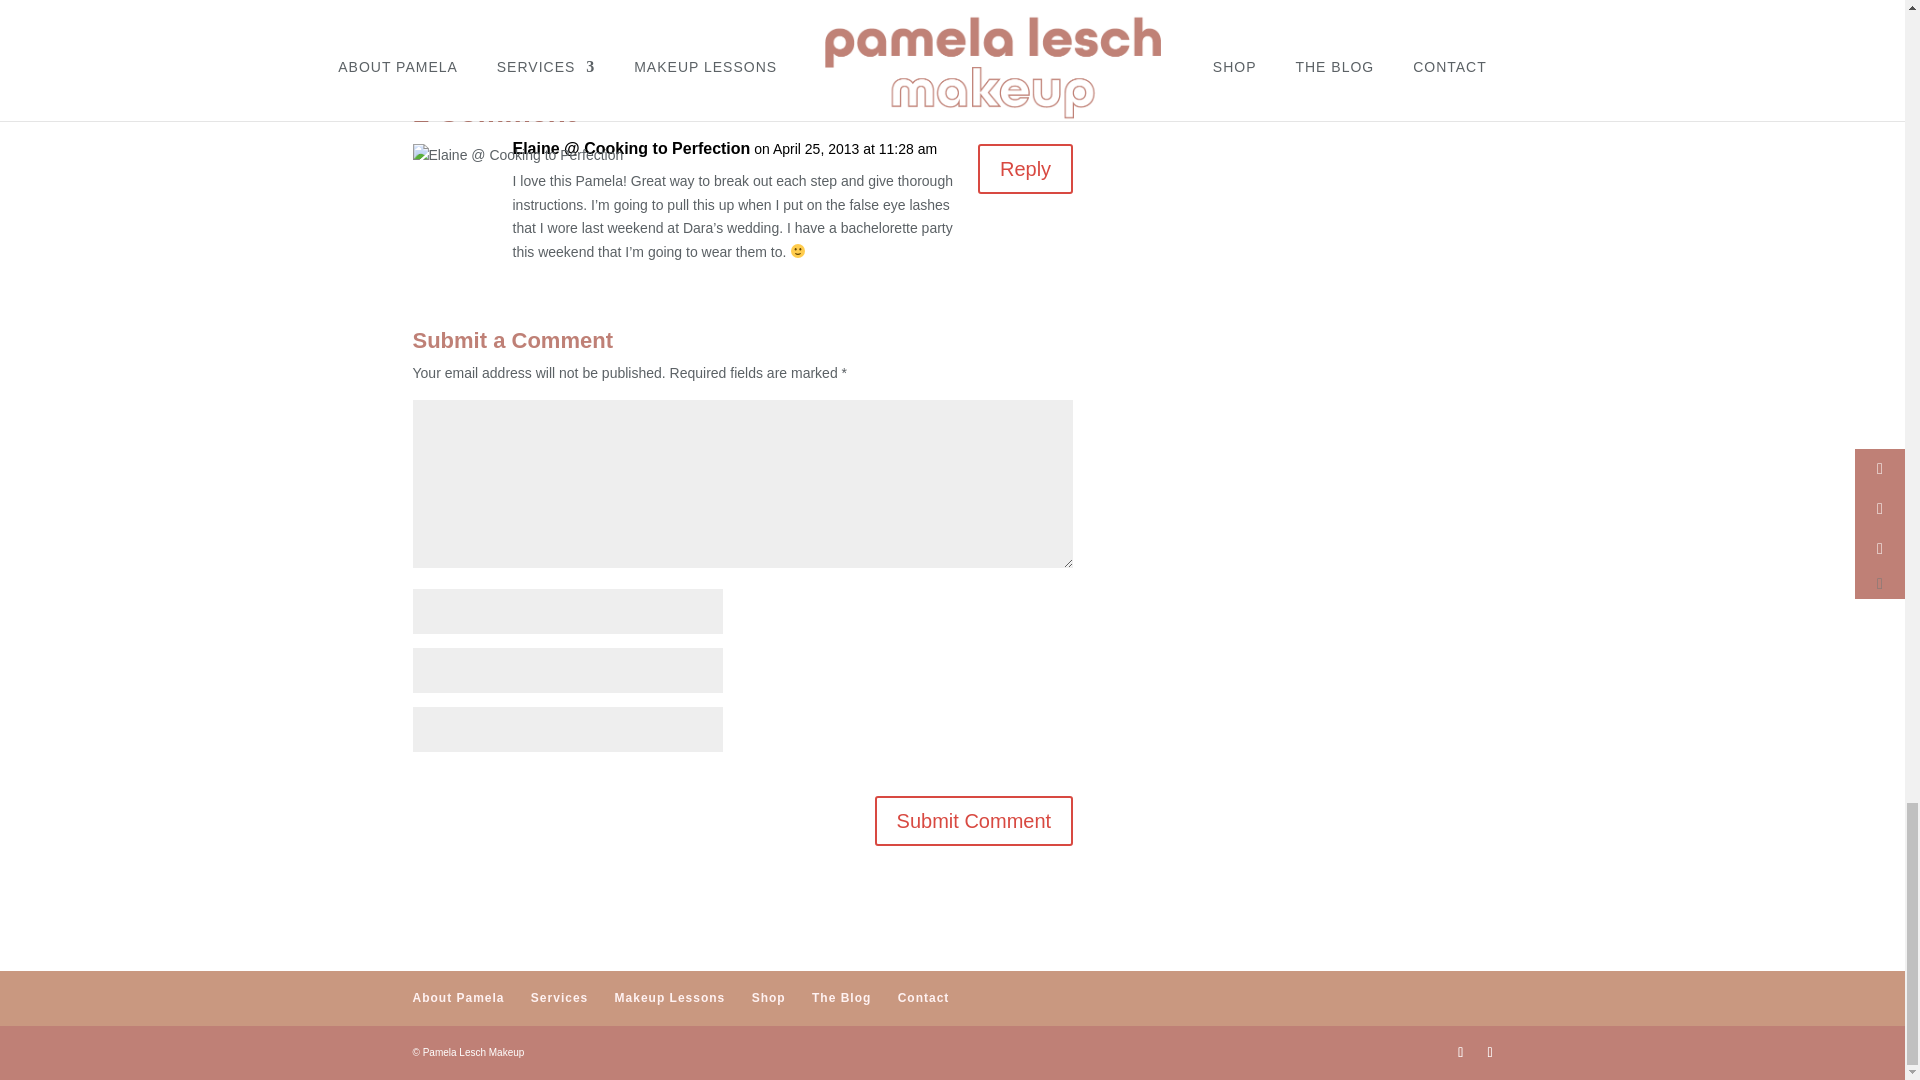  What do you see at coordinates (670, 998) in the screenshot?
I see `Makeup Lessons` at bounding box center [670, 998].